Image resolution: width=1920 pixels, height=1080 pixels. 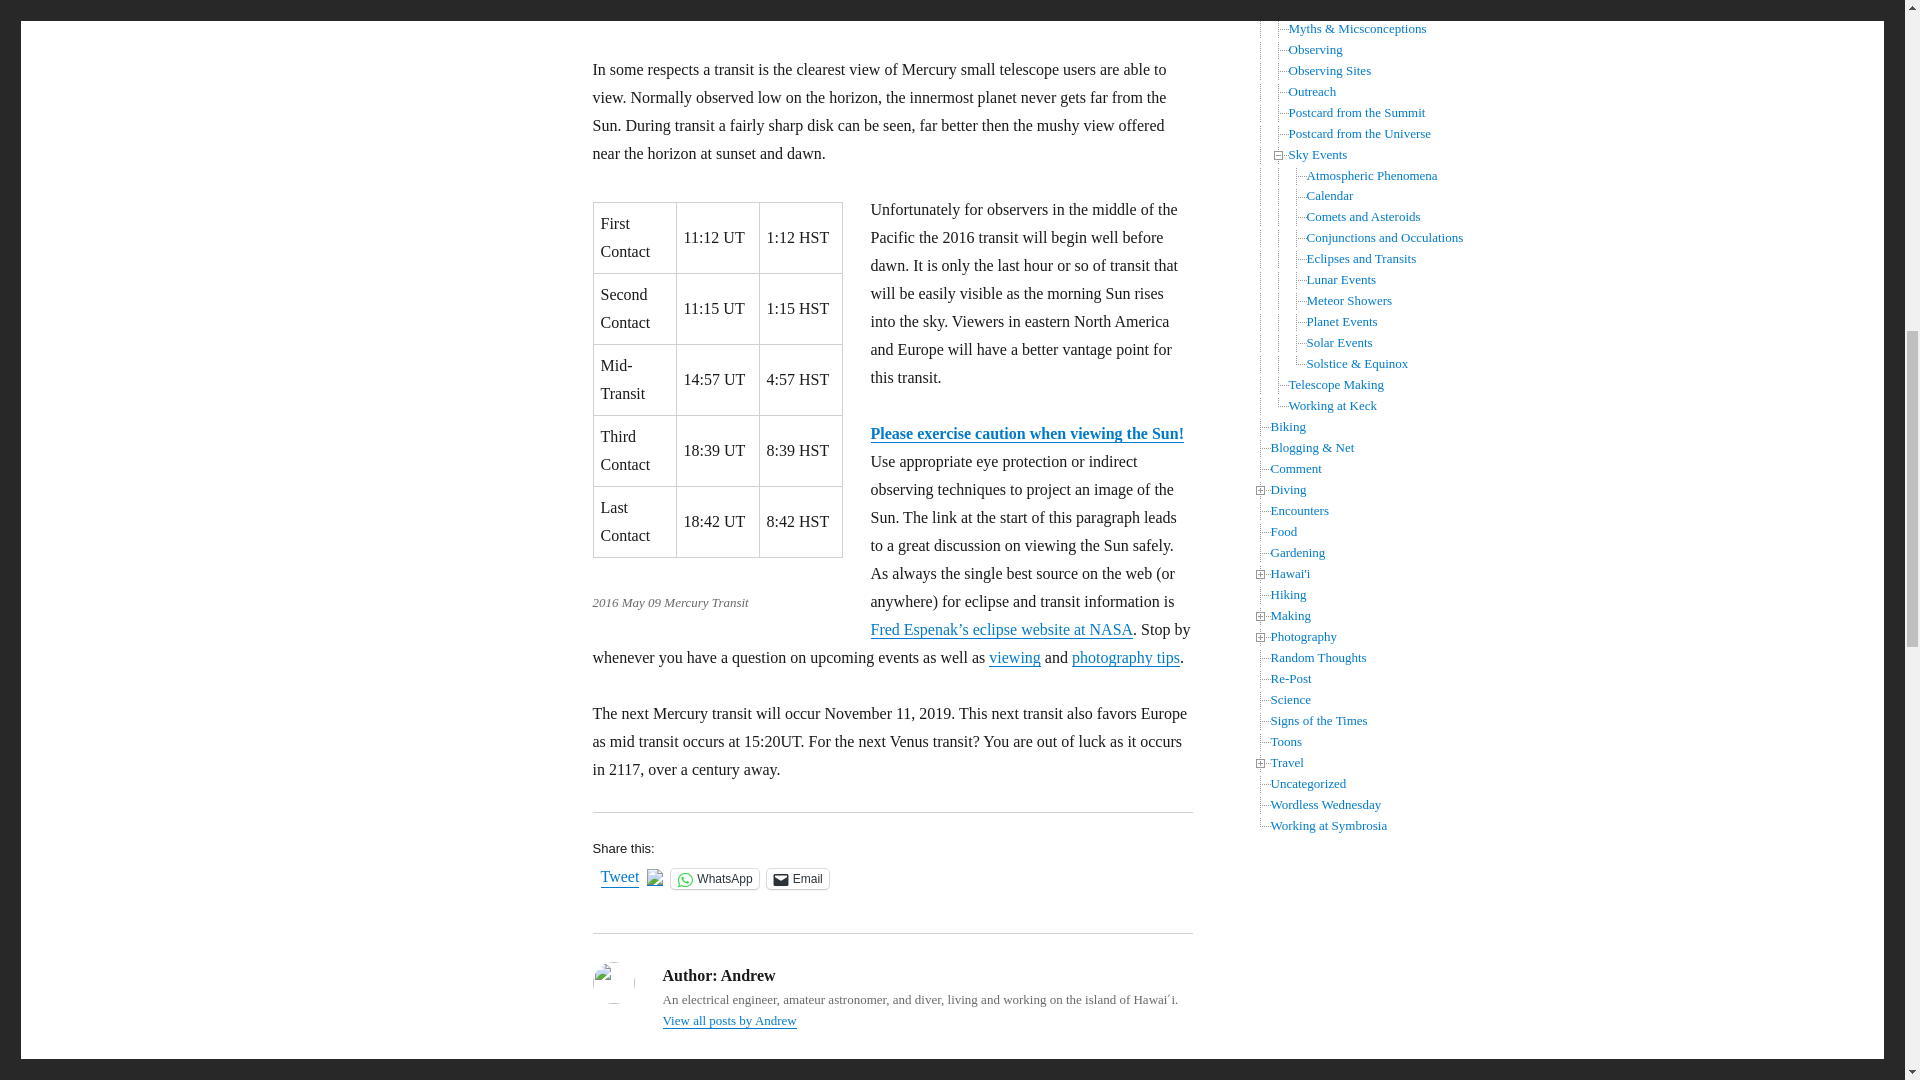 I want to click on photography tips, so click(x=1126, y=658).